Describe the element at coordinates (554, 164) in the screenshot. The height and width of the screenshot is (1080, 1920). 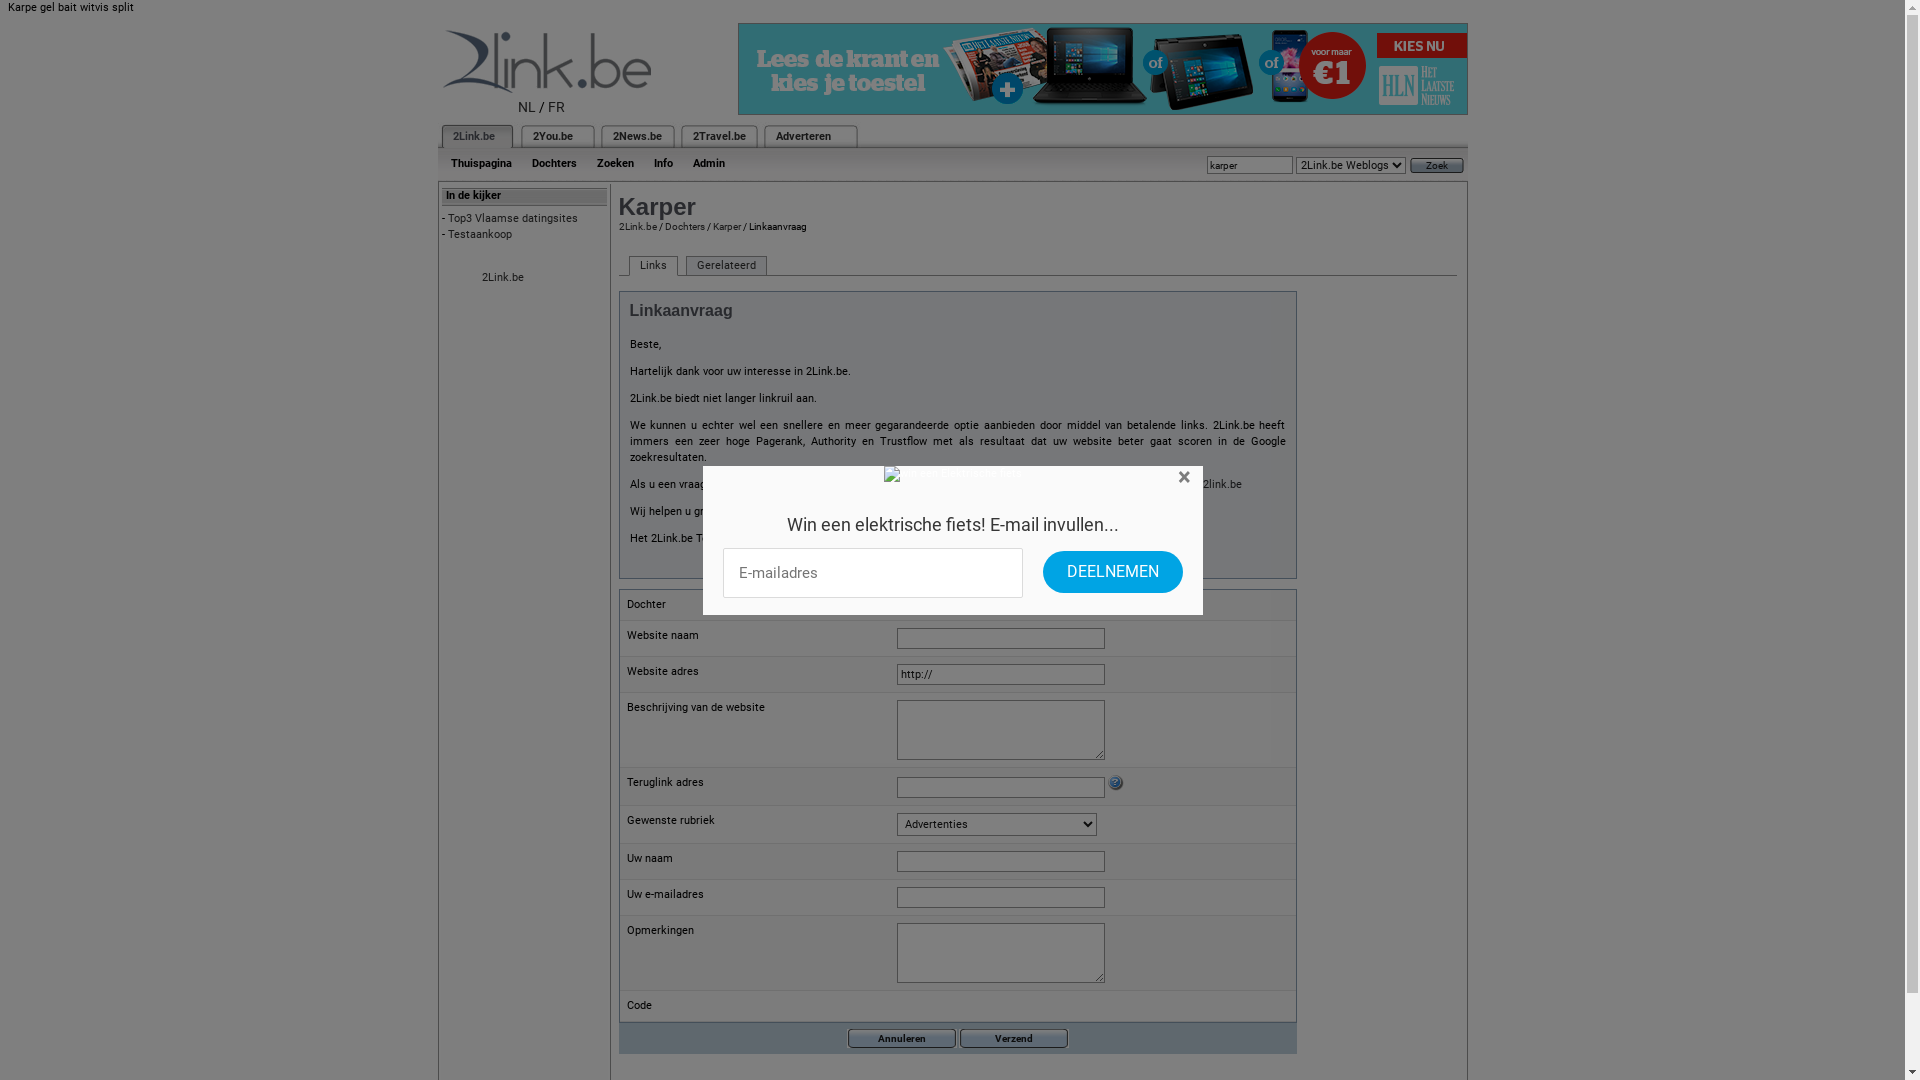
I see `Dochters` at that location.